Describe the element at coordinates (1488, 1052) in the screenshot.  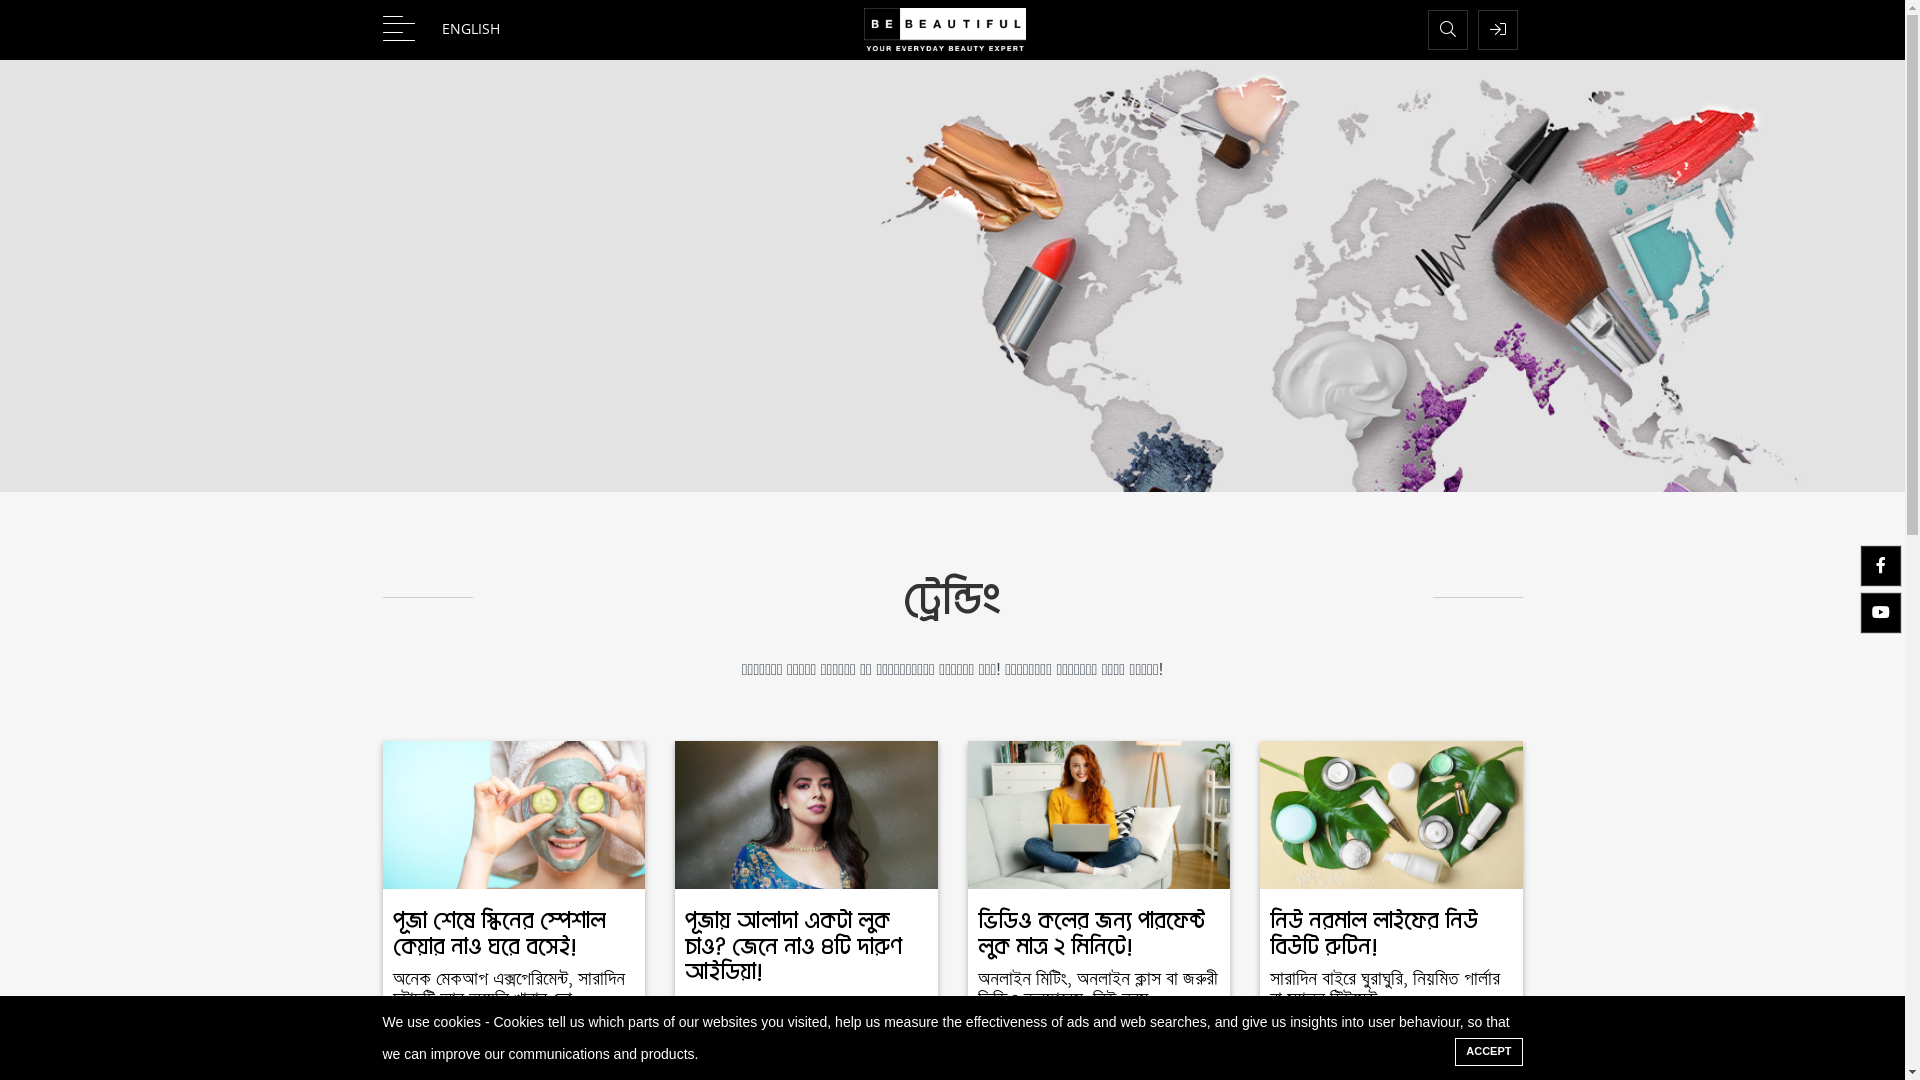
I see `ACCEPT` at that location.